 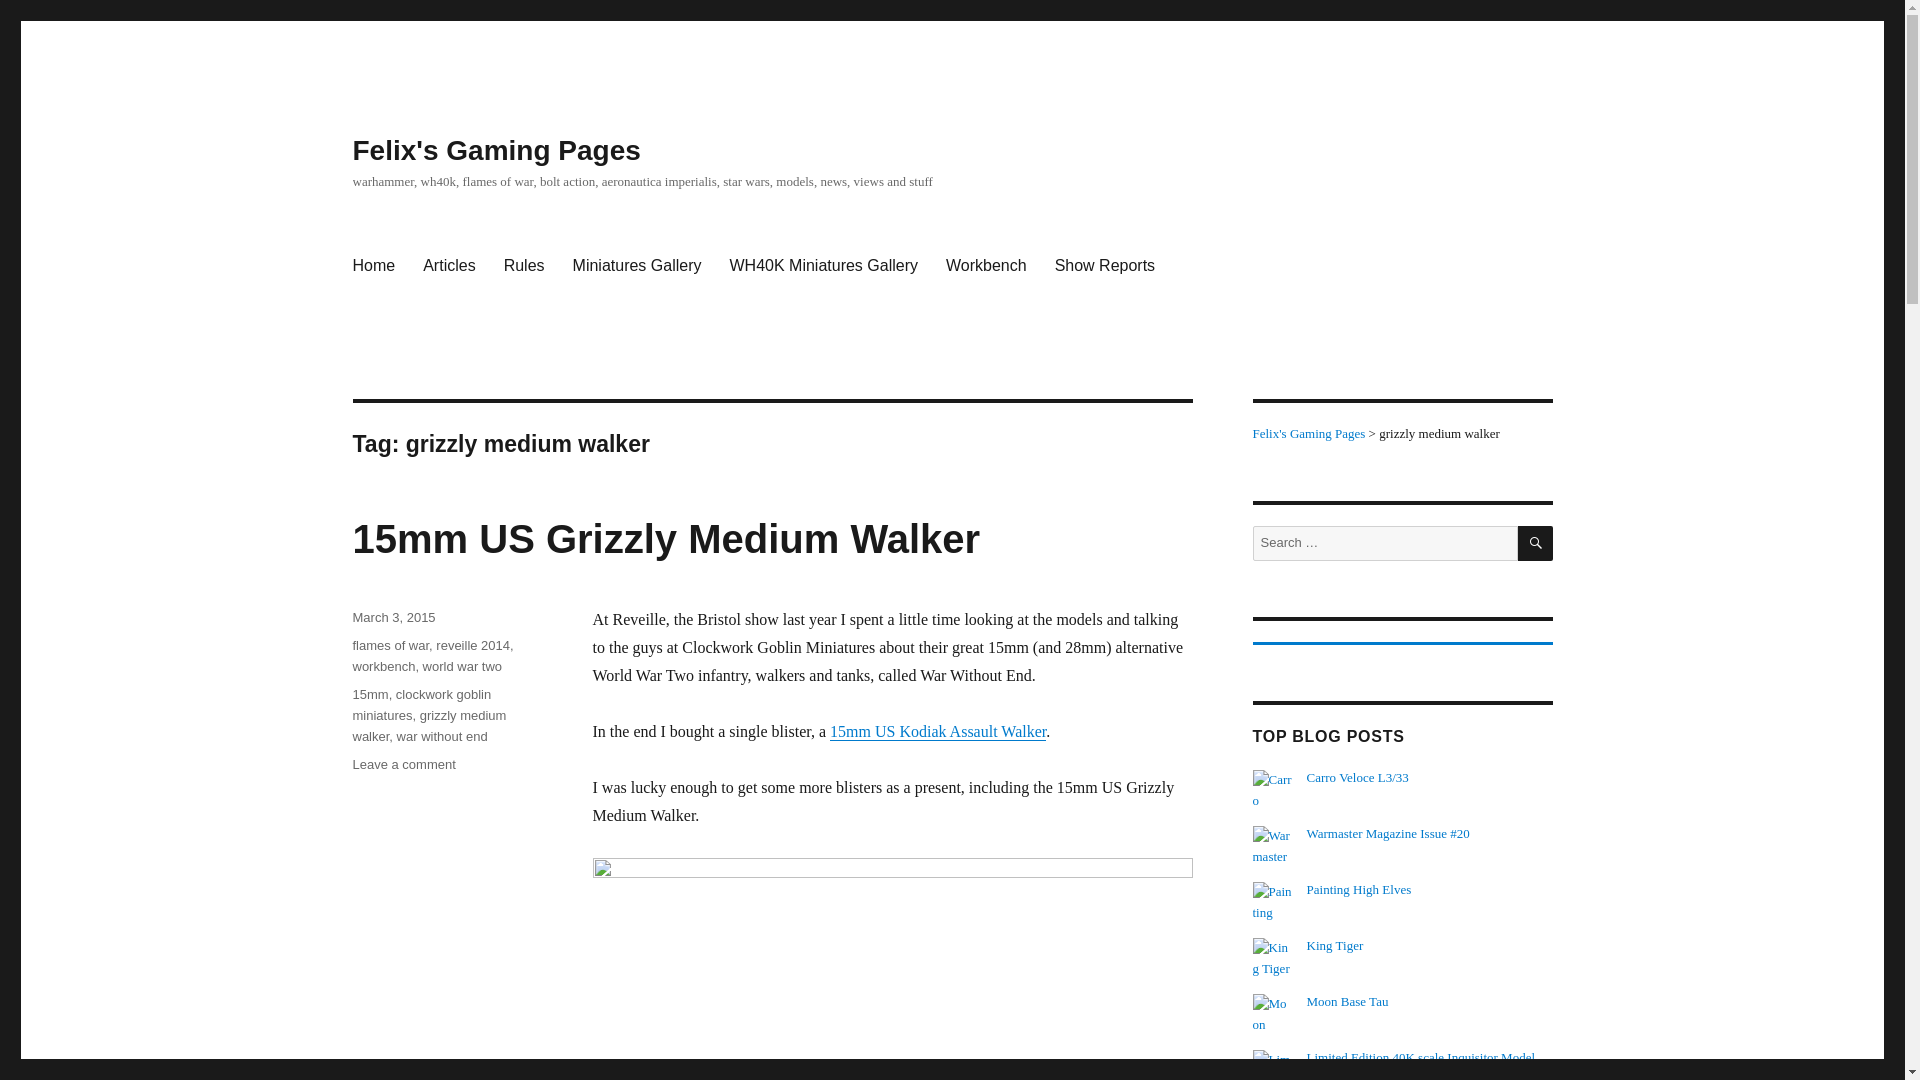 I want to click on Moon Base Tau, so click(x=1348, y=1000).